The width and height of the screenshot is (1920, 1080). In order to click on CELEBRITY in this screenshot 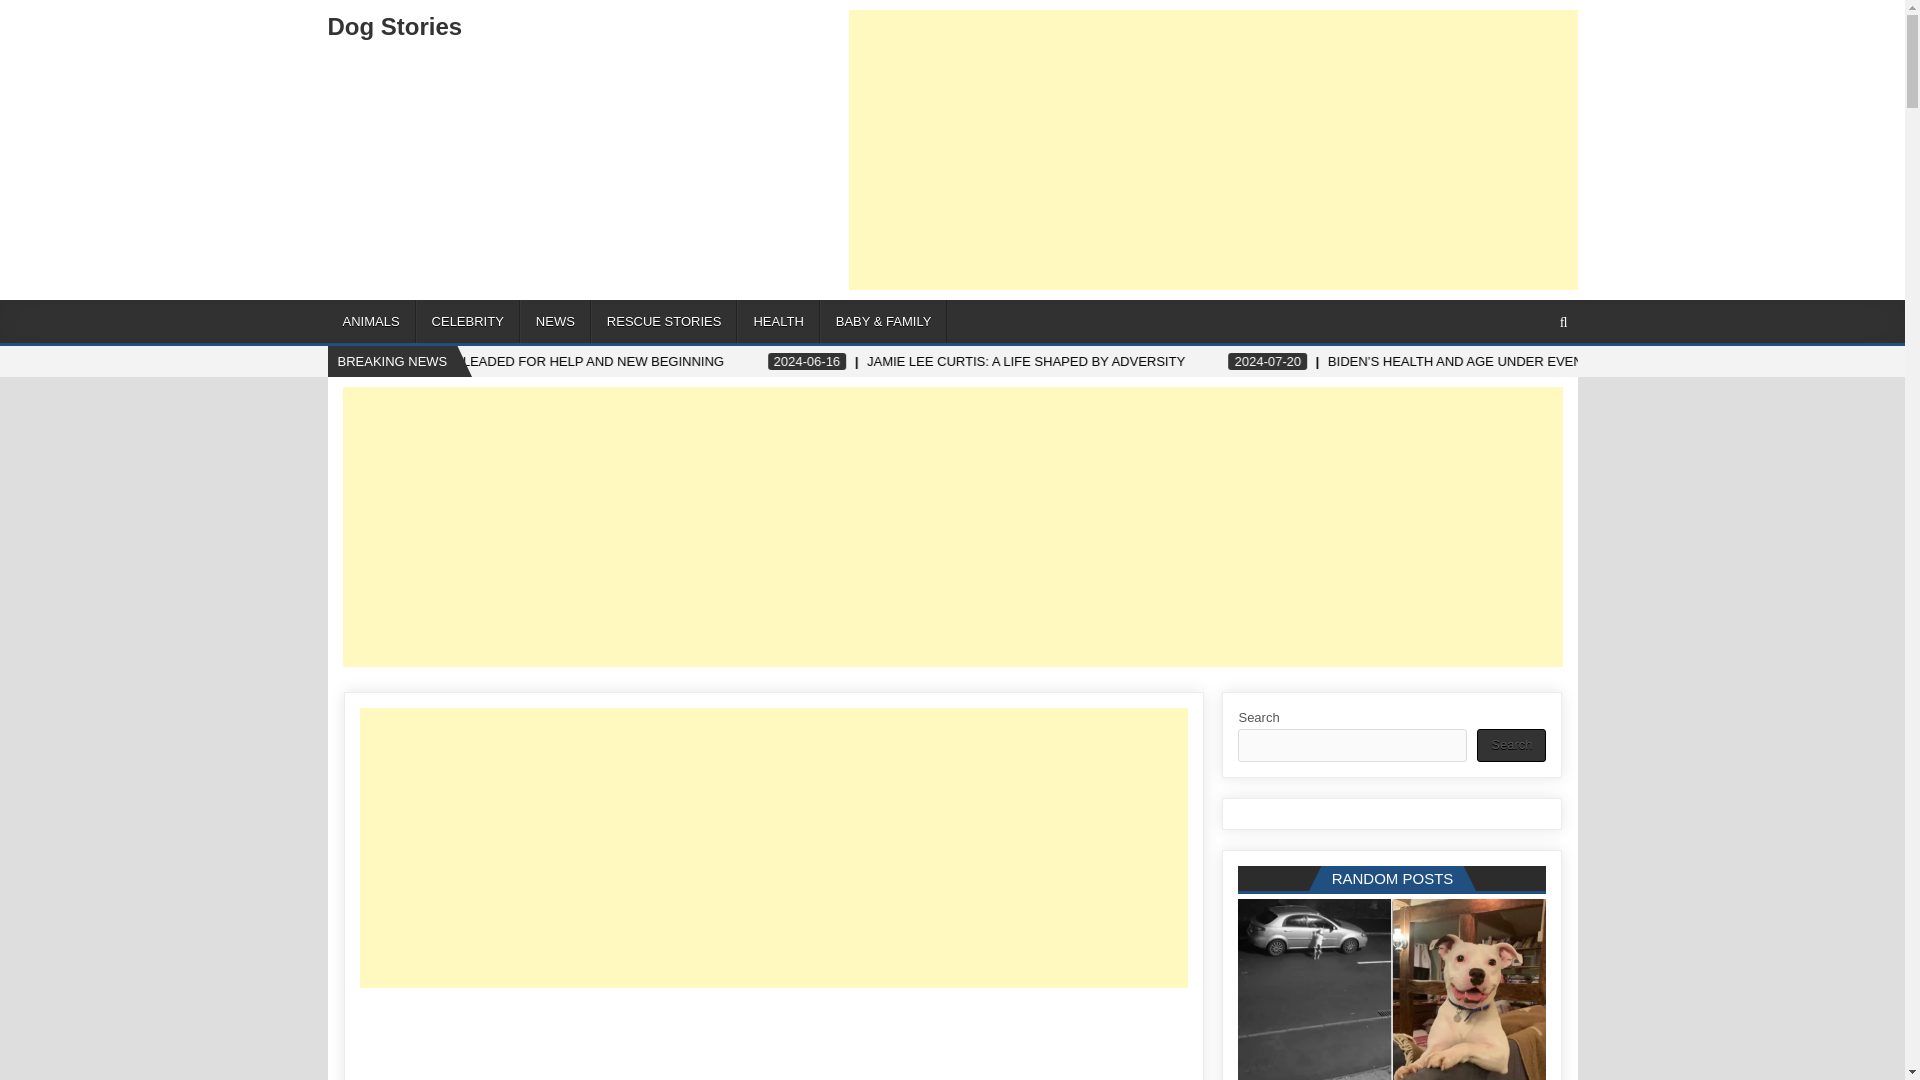, I will do `click(468, 322)`.